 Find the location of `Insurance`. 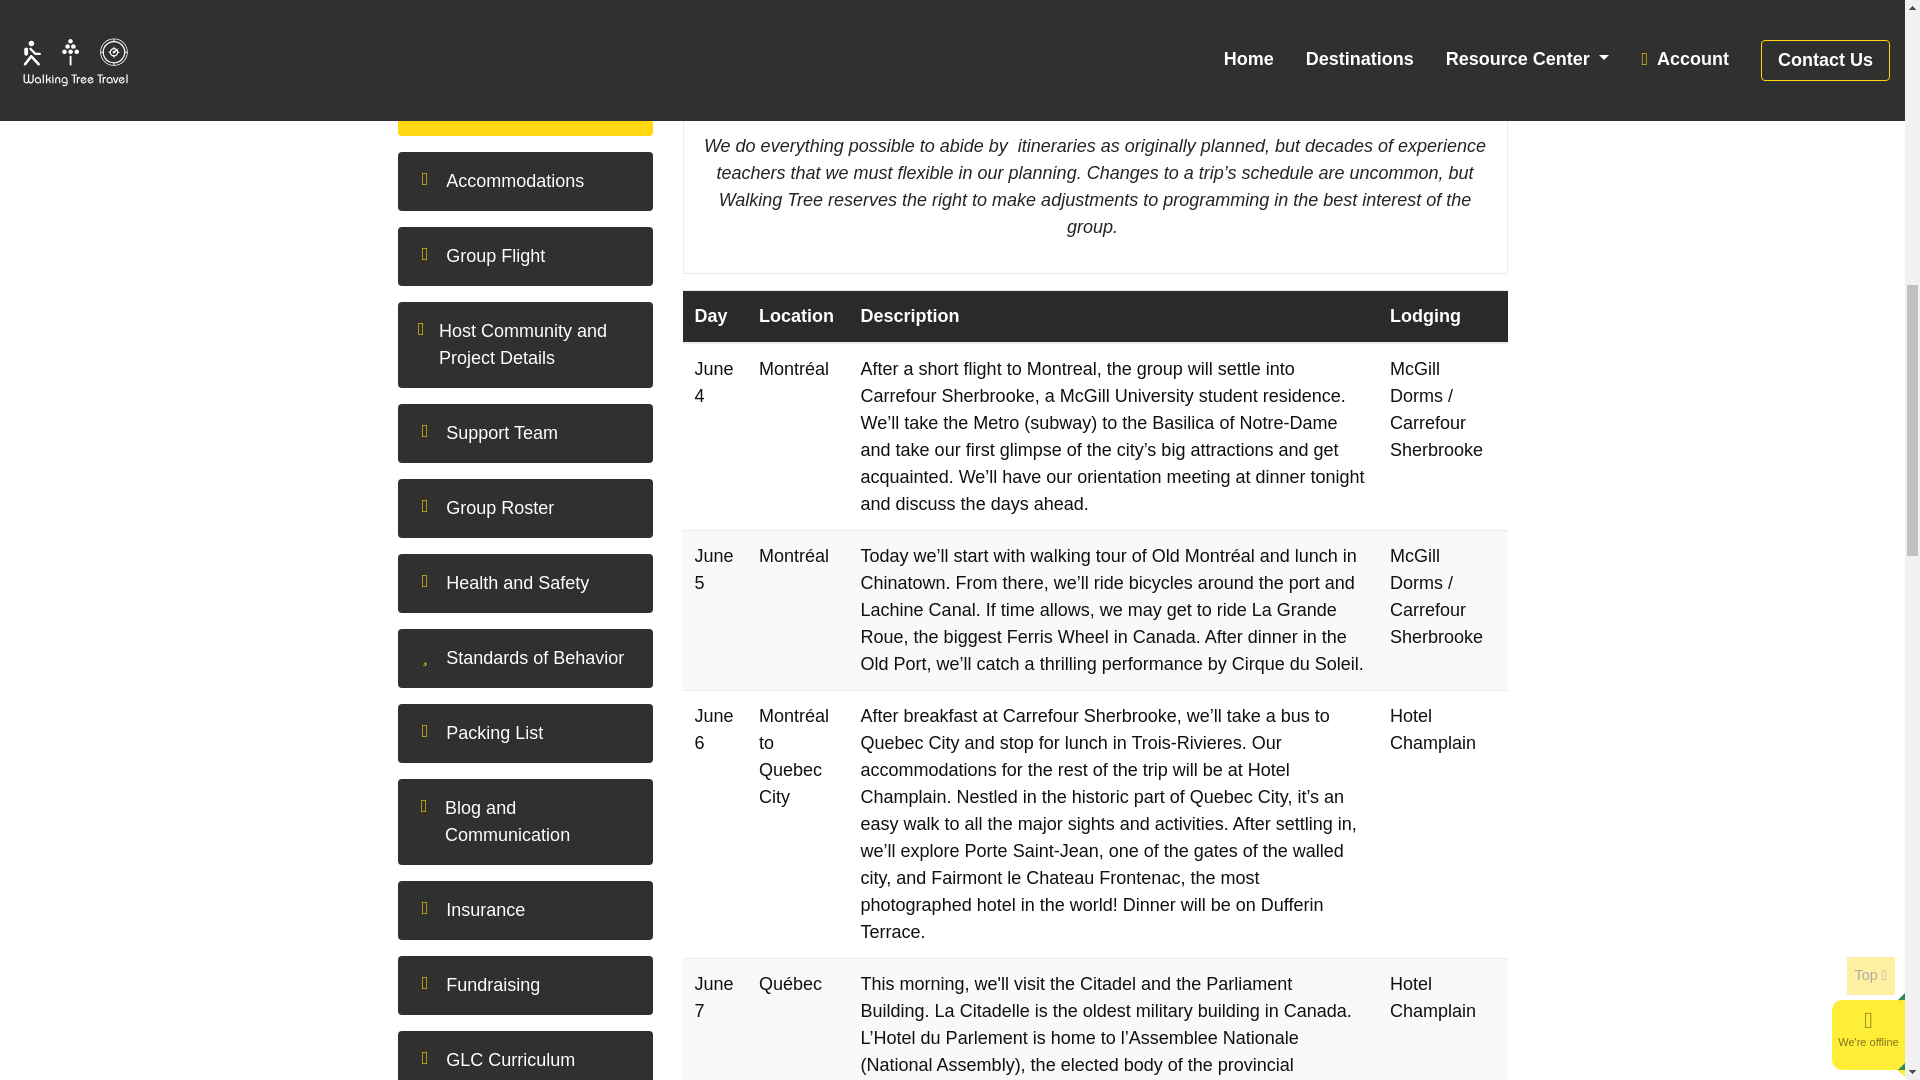

Insurance is located at coordinates (524, 910).